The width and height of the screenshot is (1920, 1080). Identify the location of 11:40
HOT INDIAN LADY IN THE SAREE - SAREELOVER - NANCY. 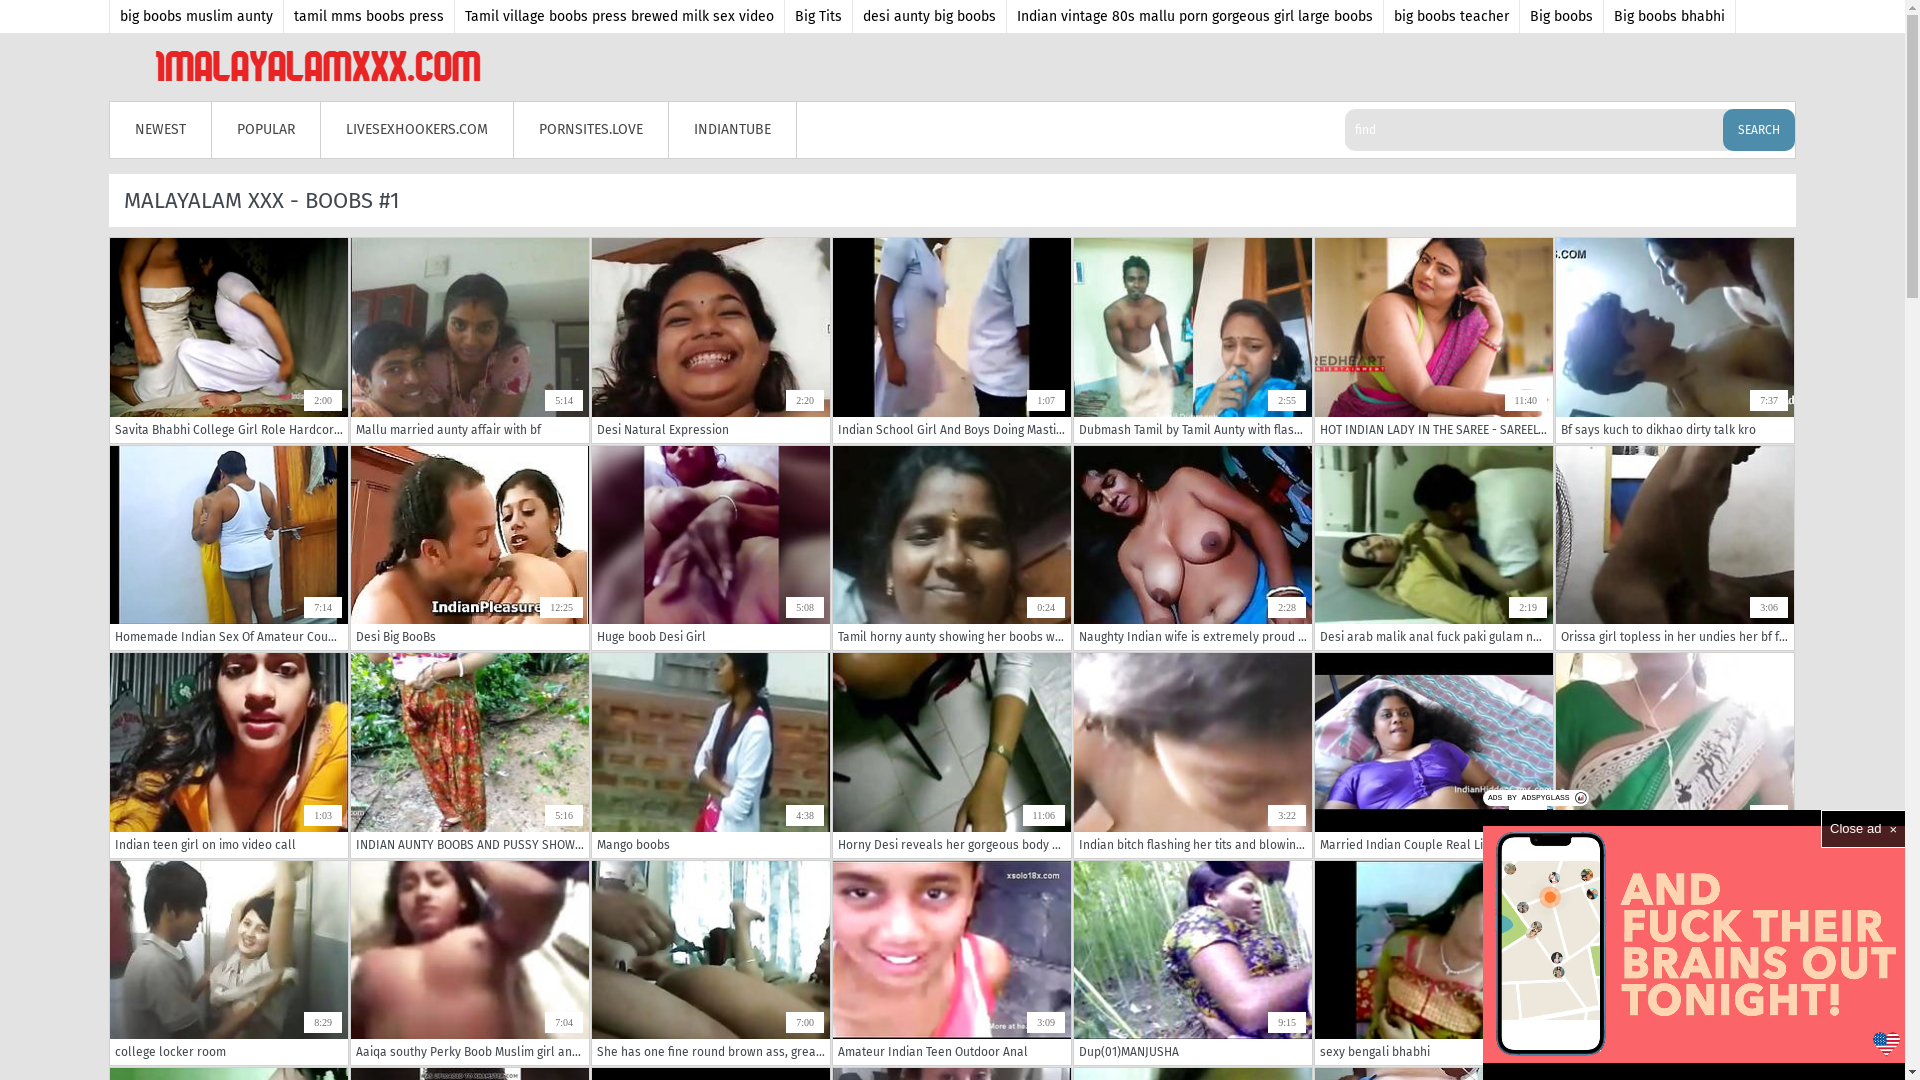
(1434, 340).